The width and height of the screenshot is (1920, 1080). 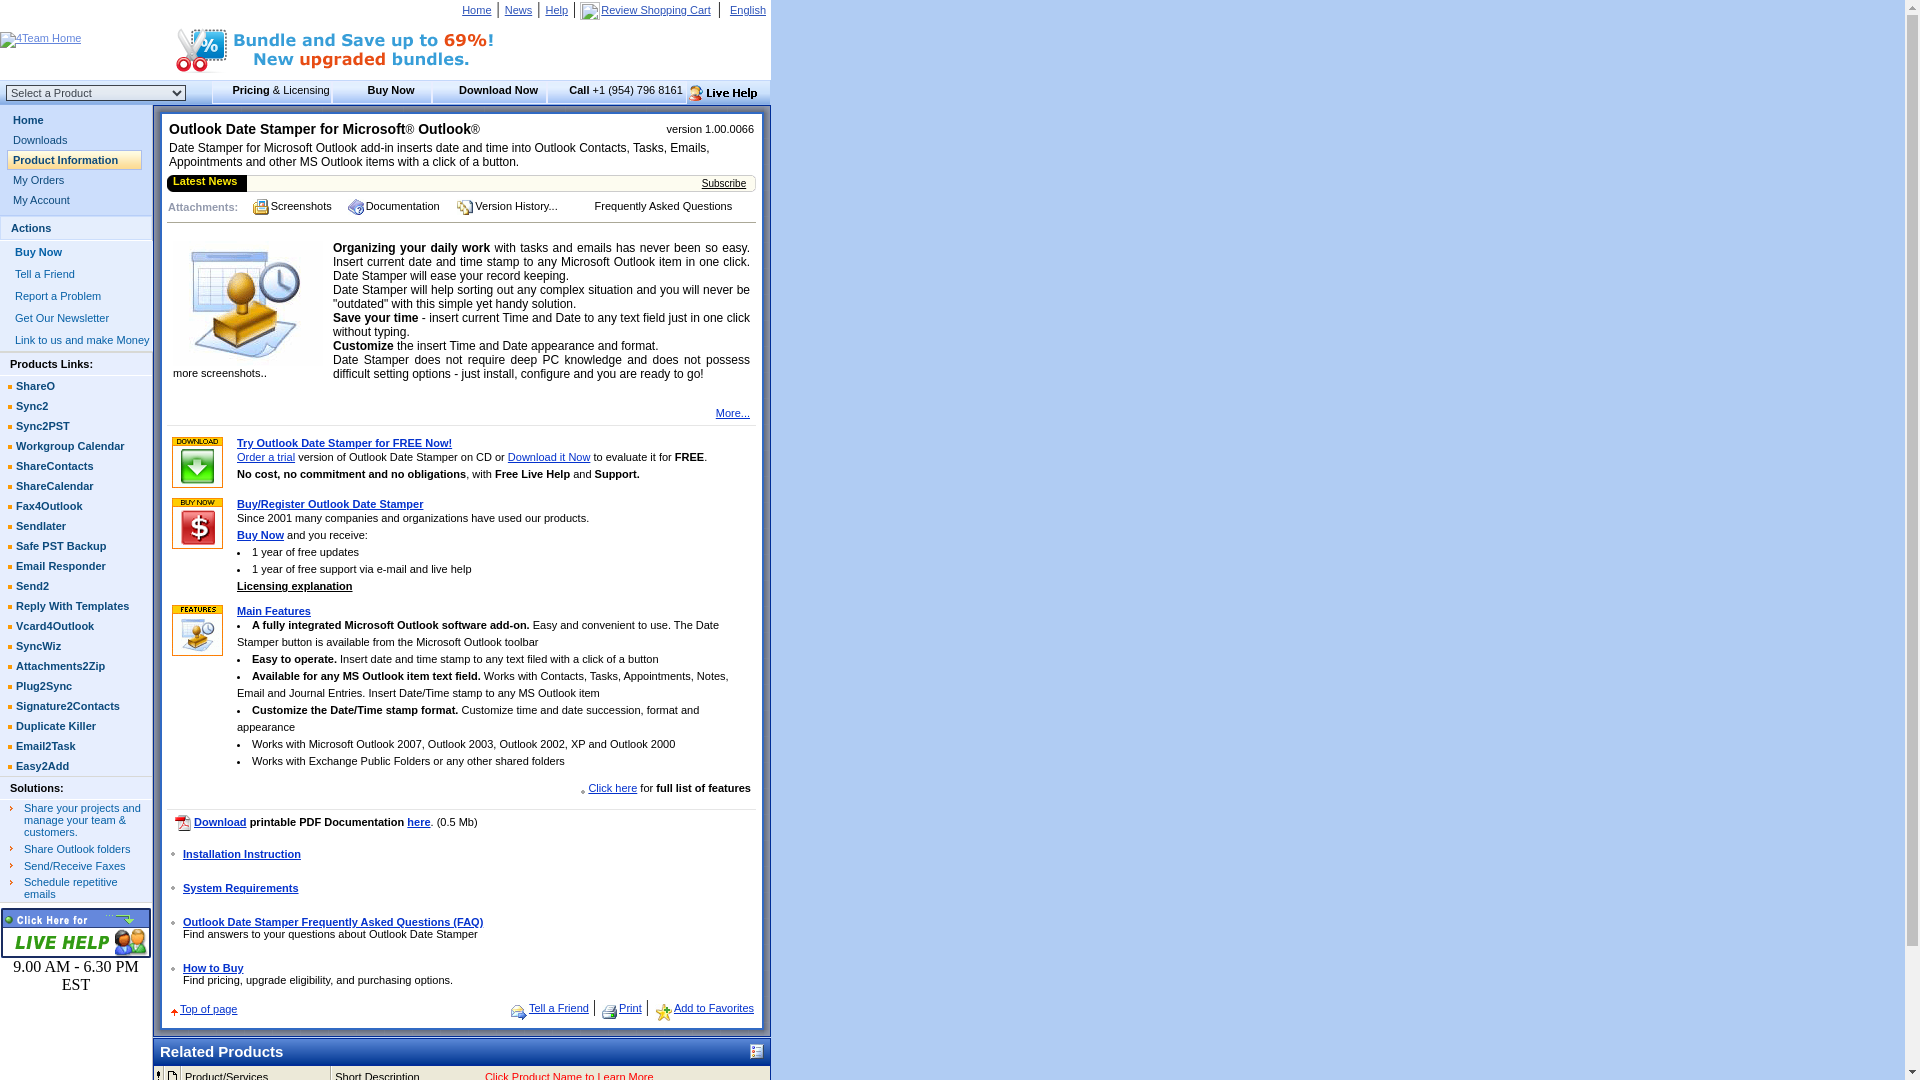 What do you see at coordinates (76, 406) in the screenshot?
I see `Sync2` at bounding box center [76, 406].